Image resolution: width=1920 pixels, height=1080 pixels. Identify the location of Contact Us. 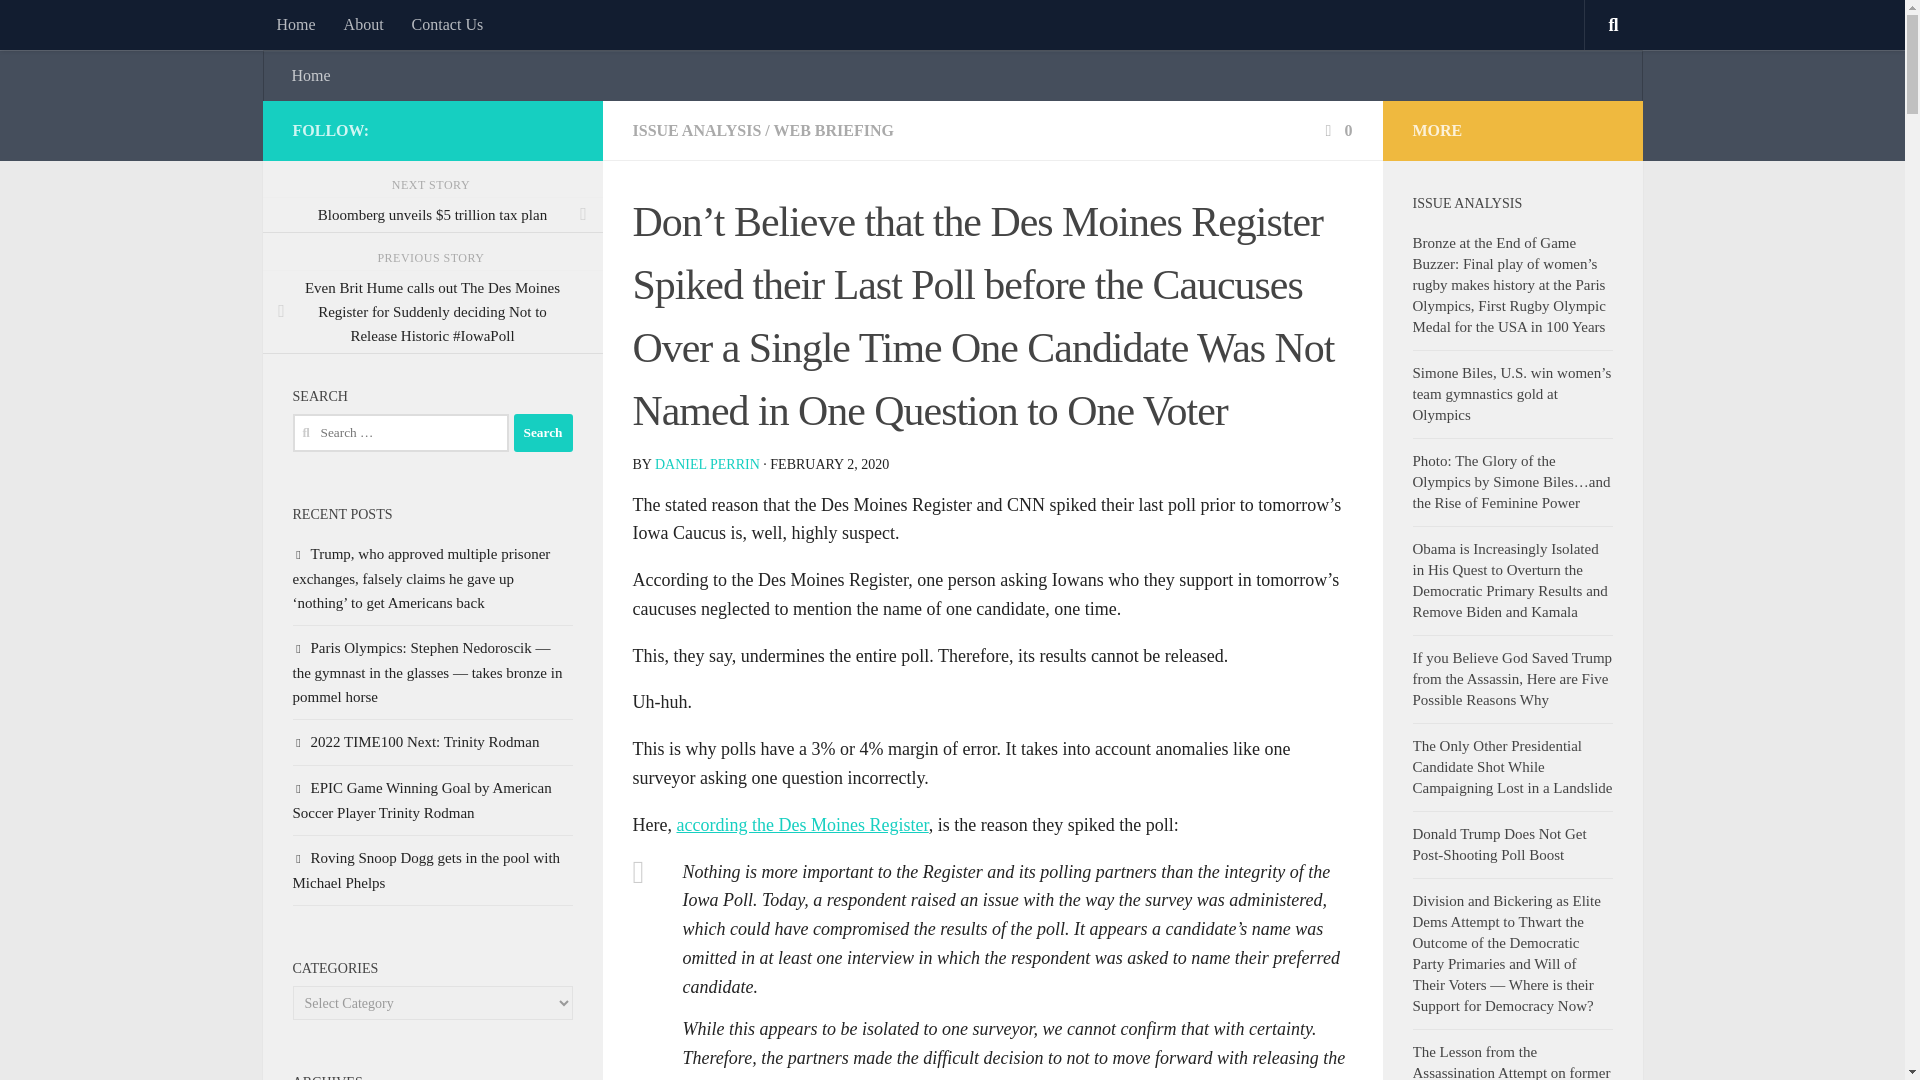
(447, 24).